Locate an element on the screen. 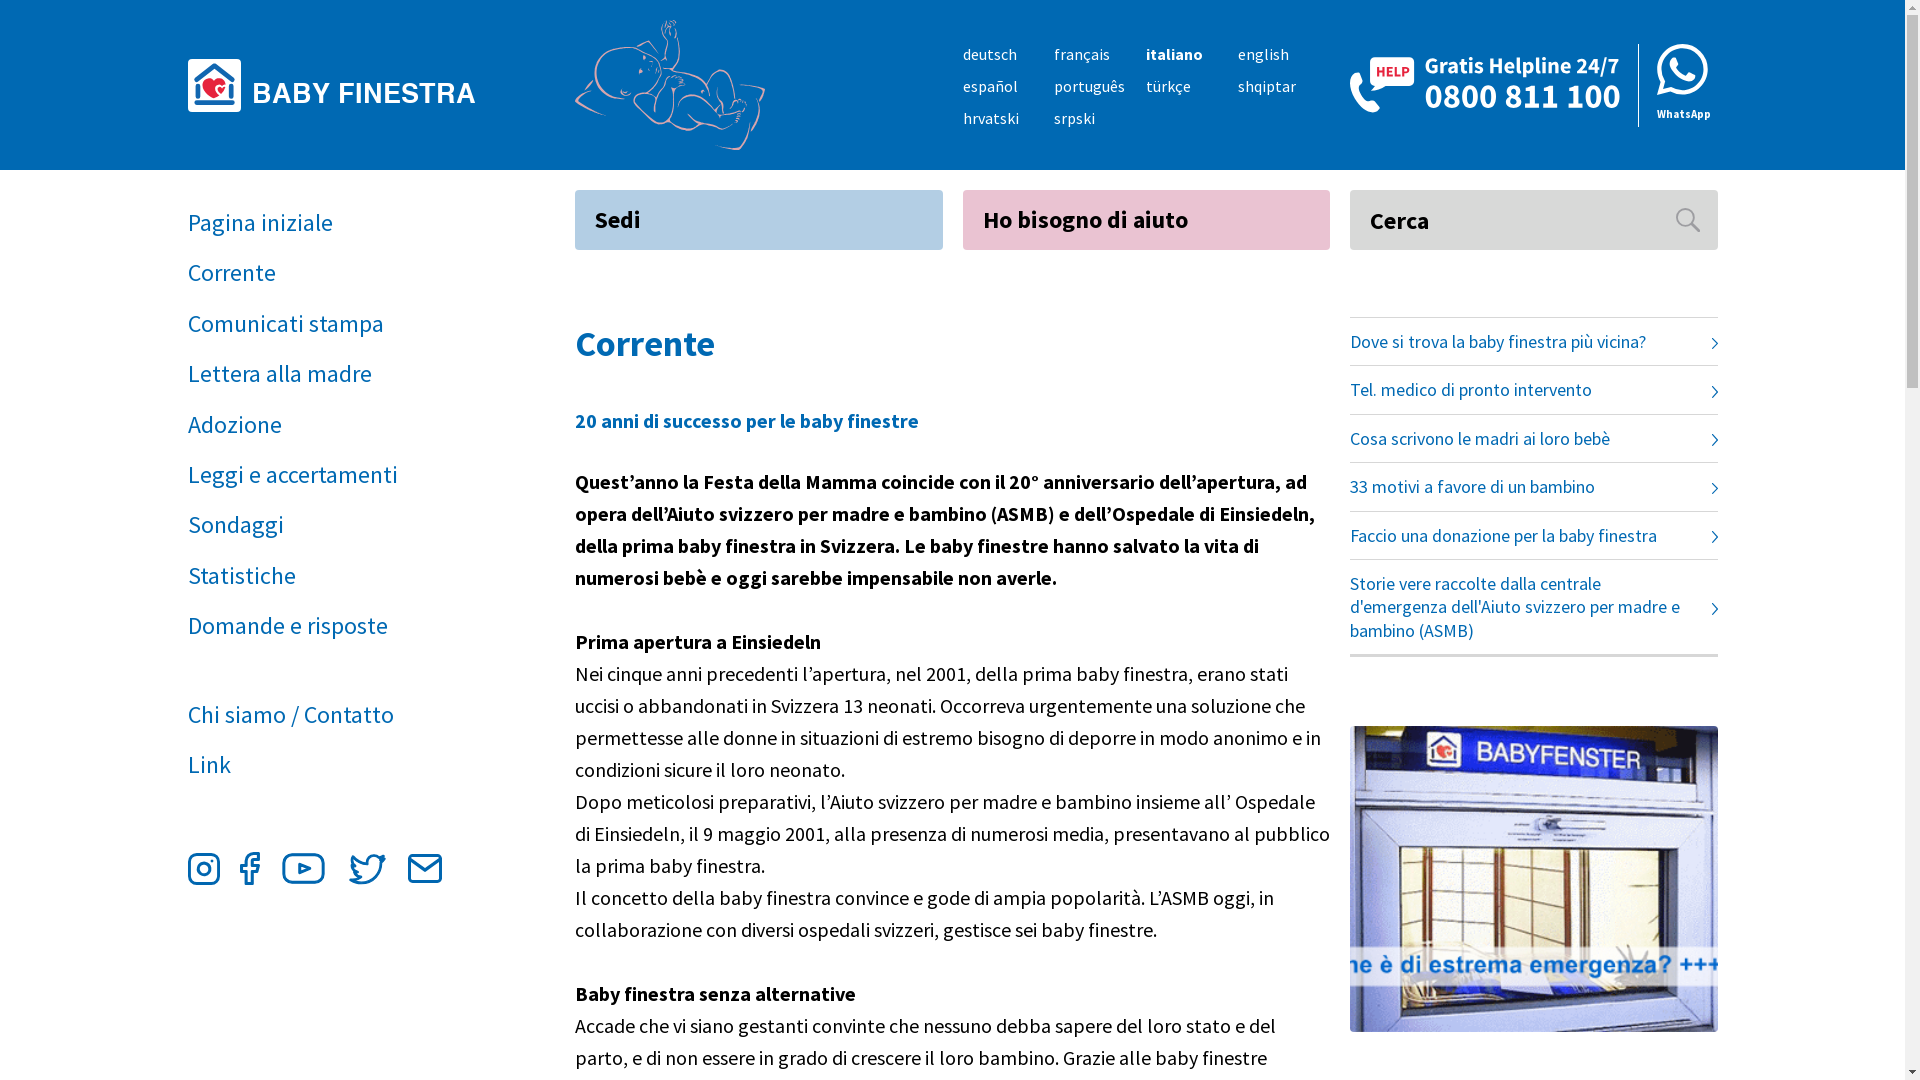 Image resolution: width=1920 pixels, height=1080 pixels. Comunicati stampa is located at coordinates (335, 324).